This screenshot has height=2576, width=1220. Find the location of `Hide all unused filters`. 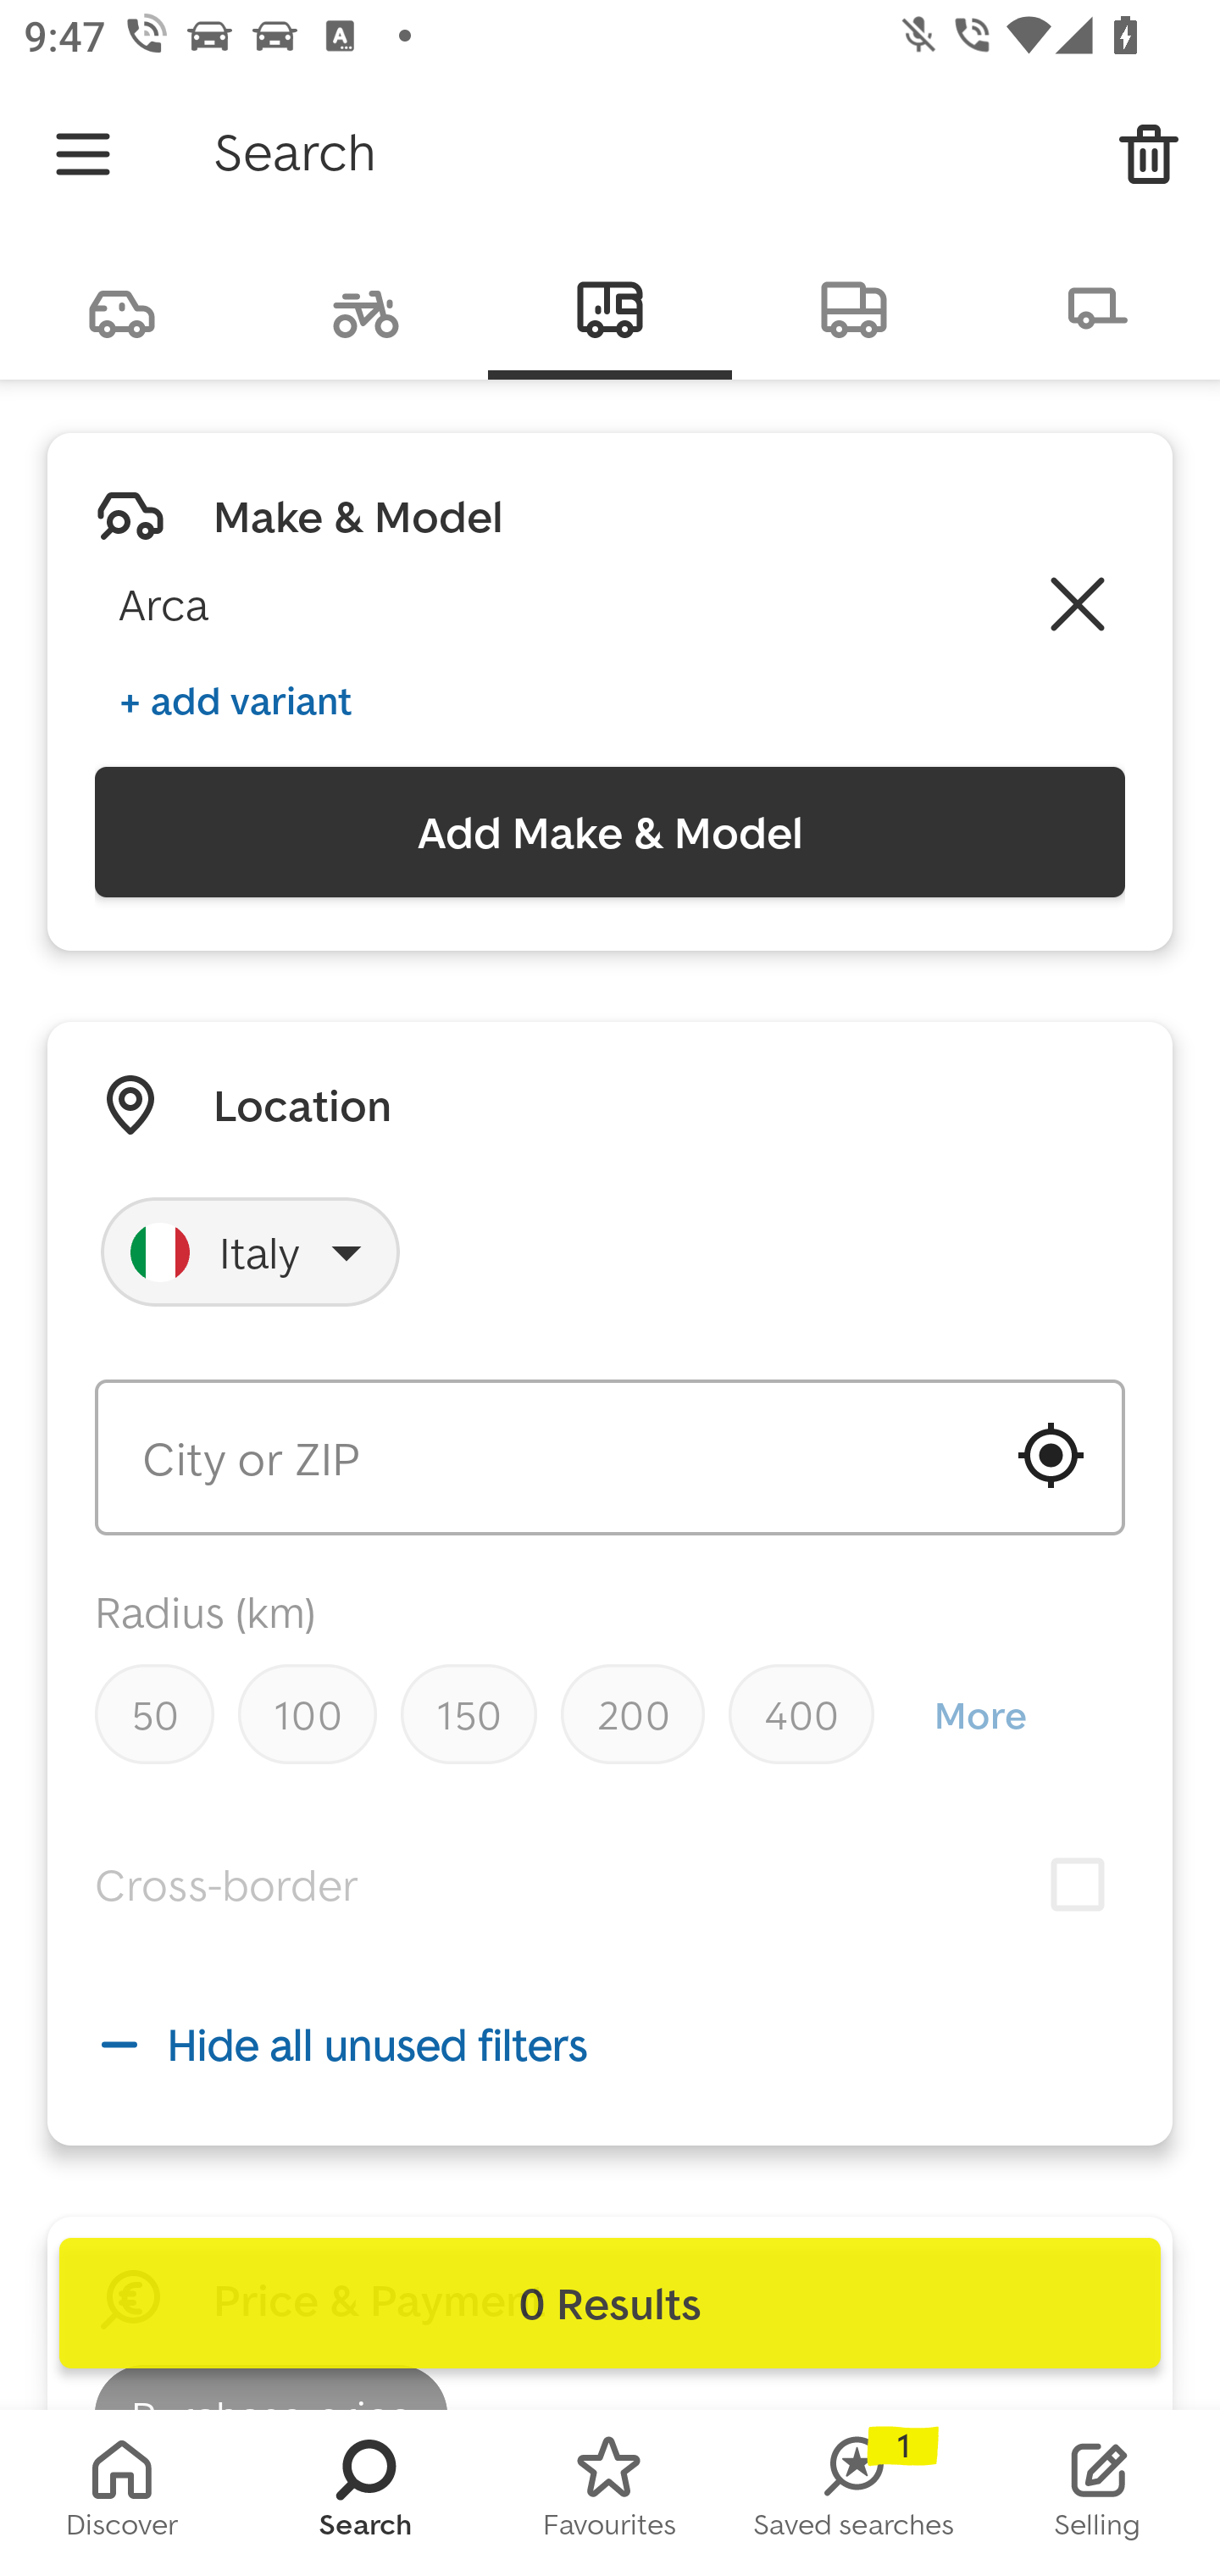

Hide all unused filters is located at coordinates (610, 2044).